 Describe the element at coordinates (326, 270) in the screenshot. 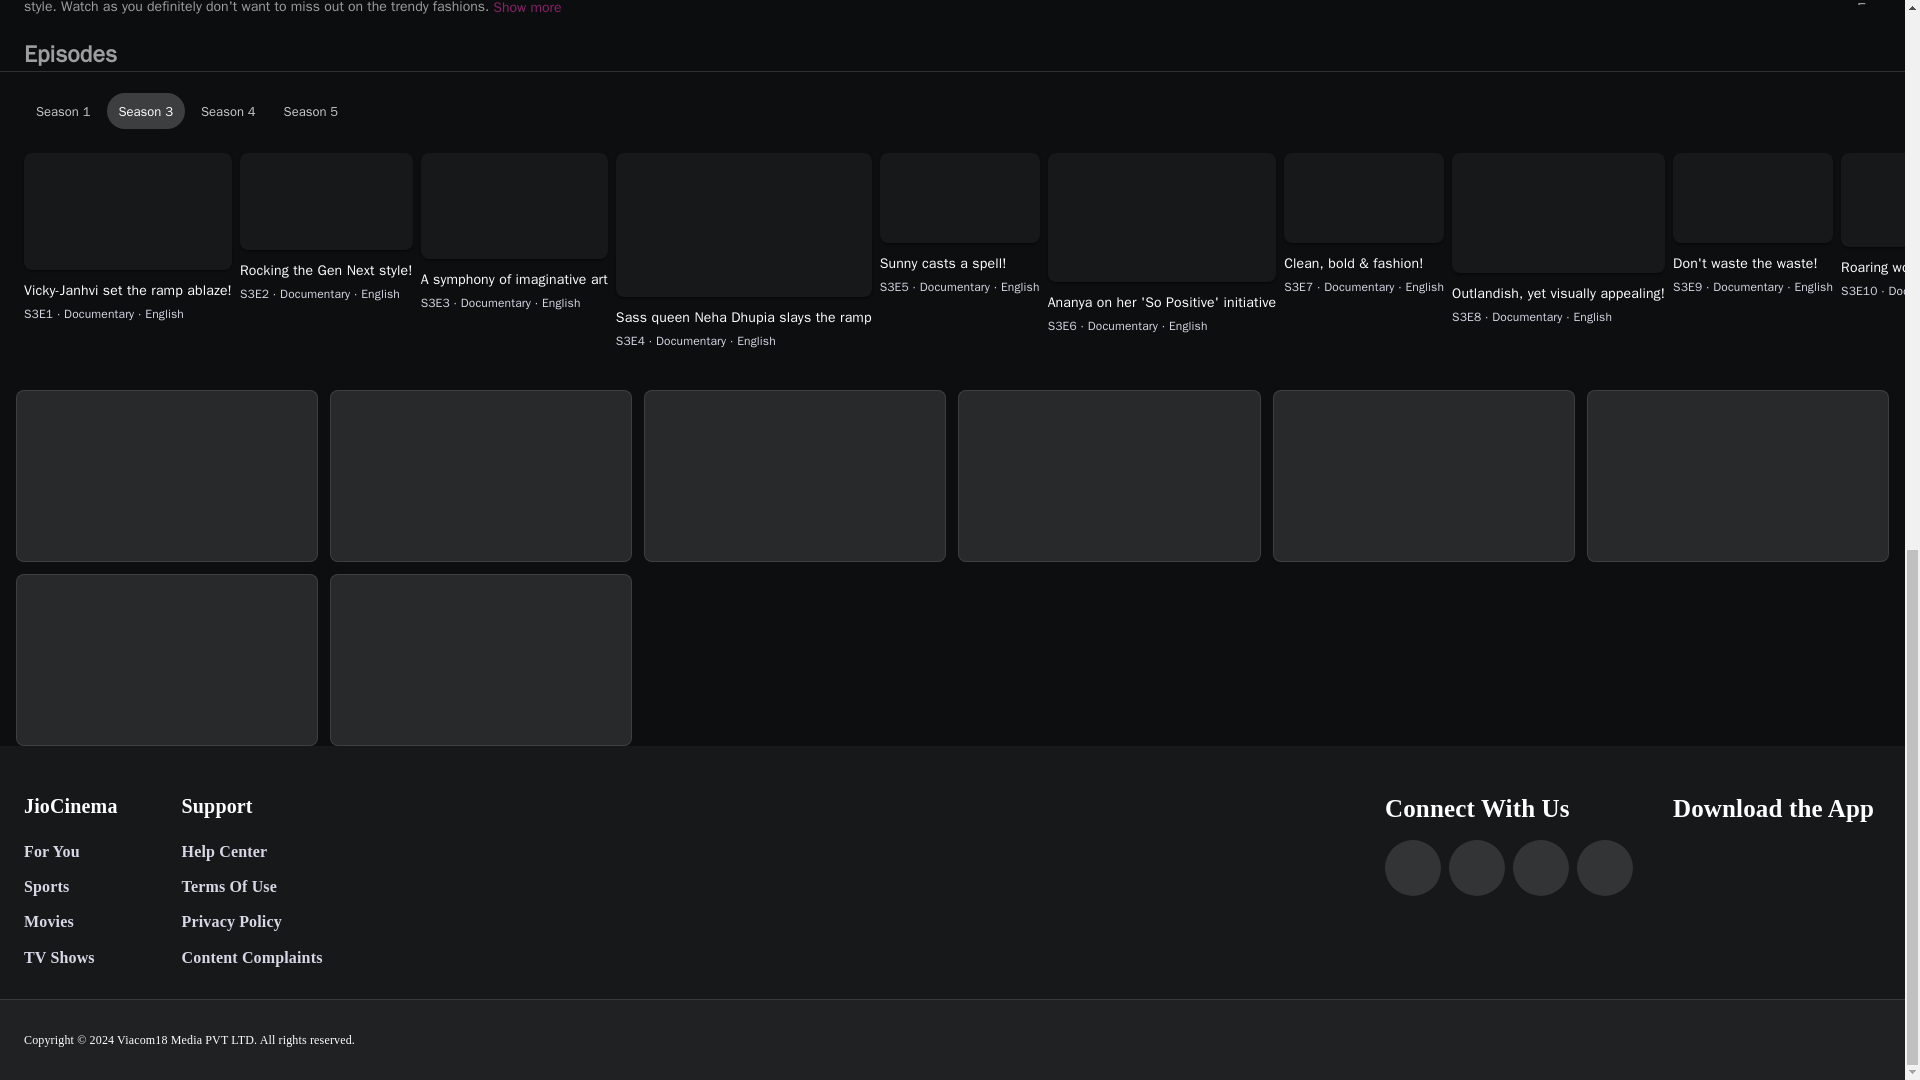

I see `Rocking the Gen Next style!` at that location.